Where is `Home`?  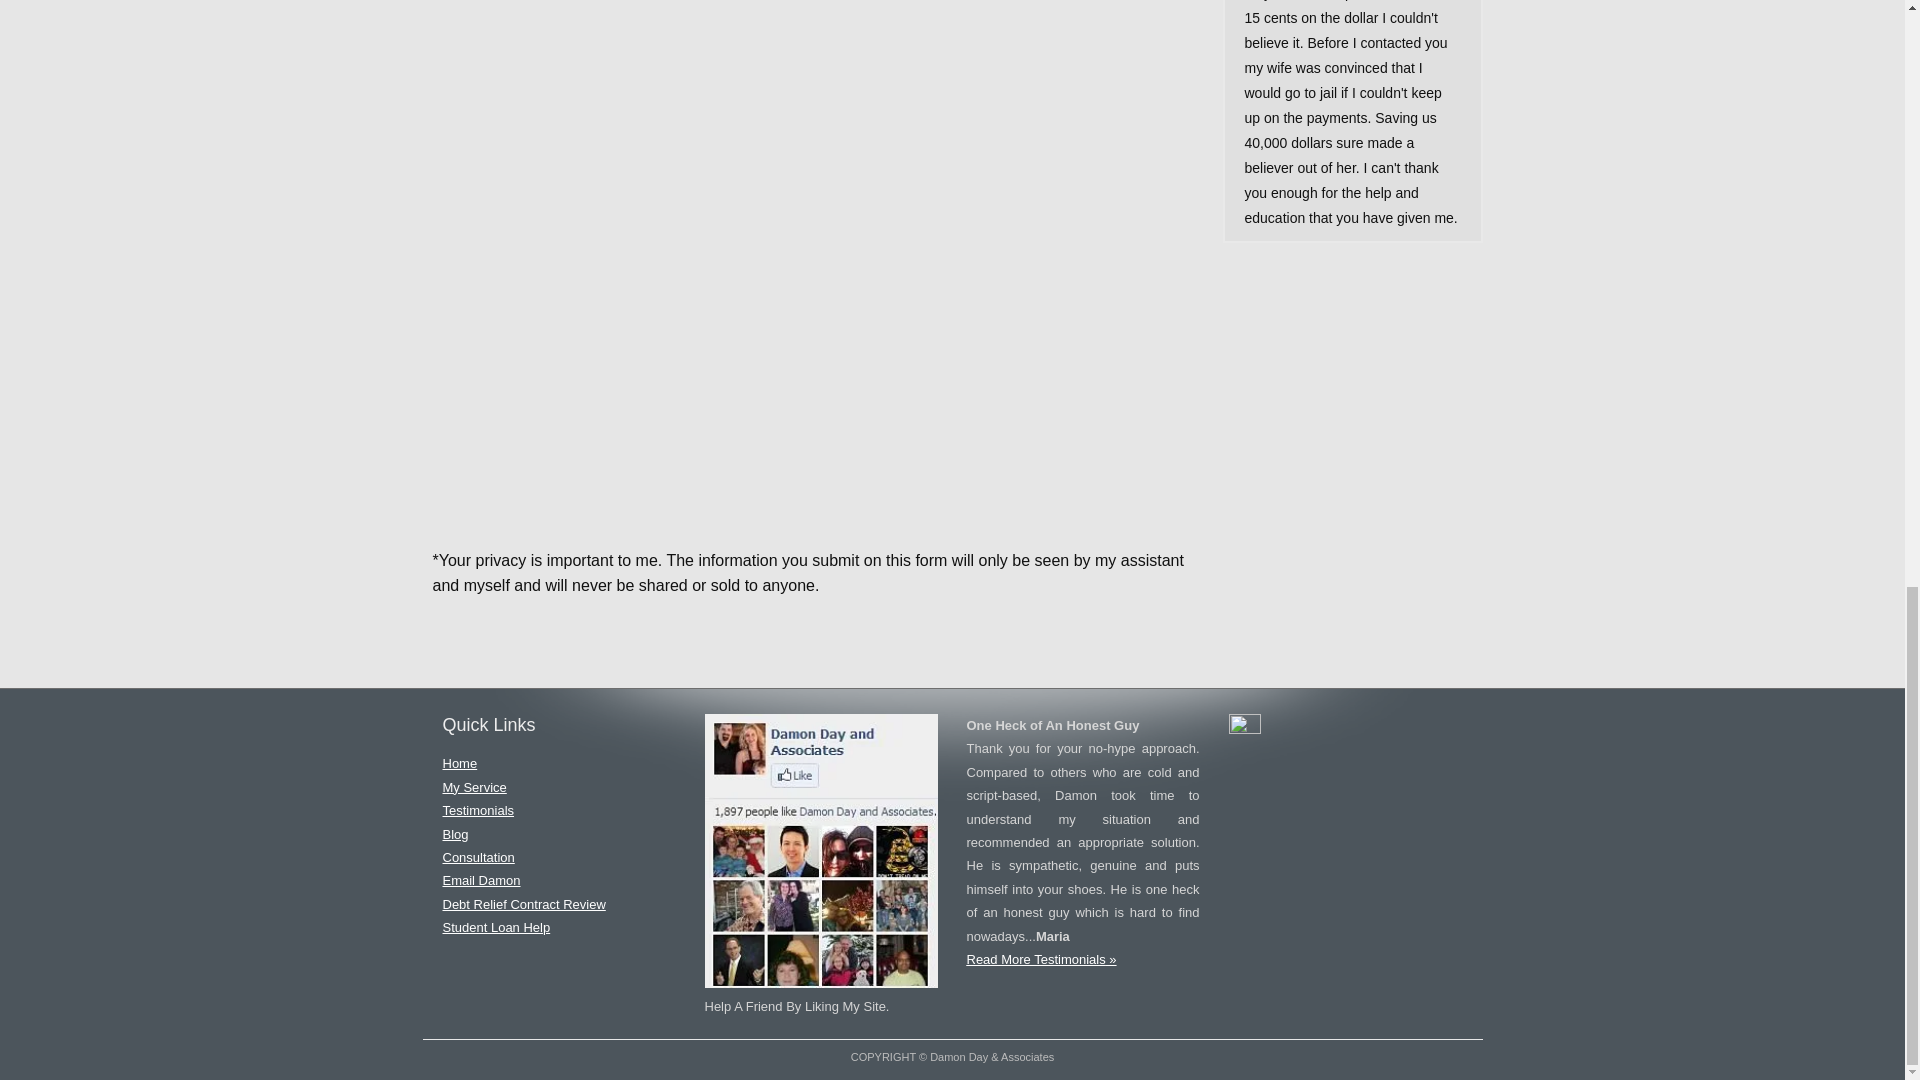 Home is located at coordinates (458, 764).